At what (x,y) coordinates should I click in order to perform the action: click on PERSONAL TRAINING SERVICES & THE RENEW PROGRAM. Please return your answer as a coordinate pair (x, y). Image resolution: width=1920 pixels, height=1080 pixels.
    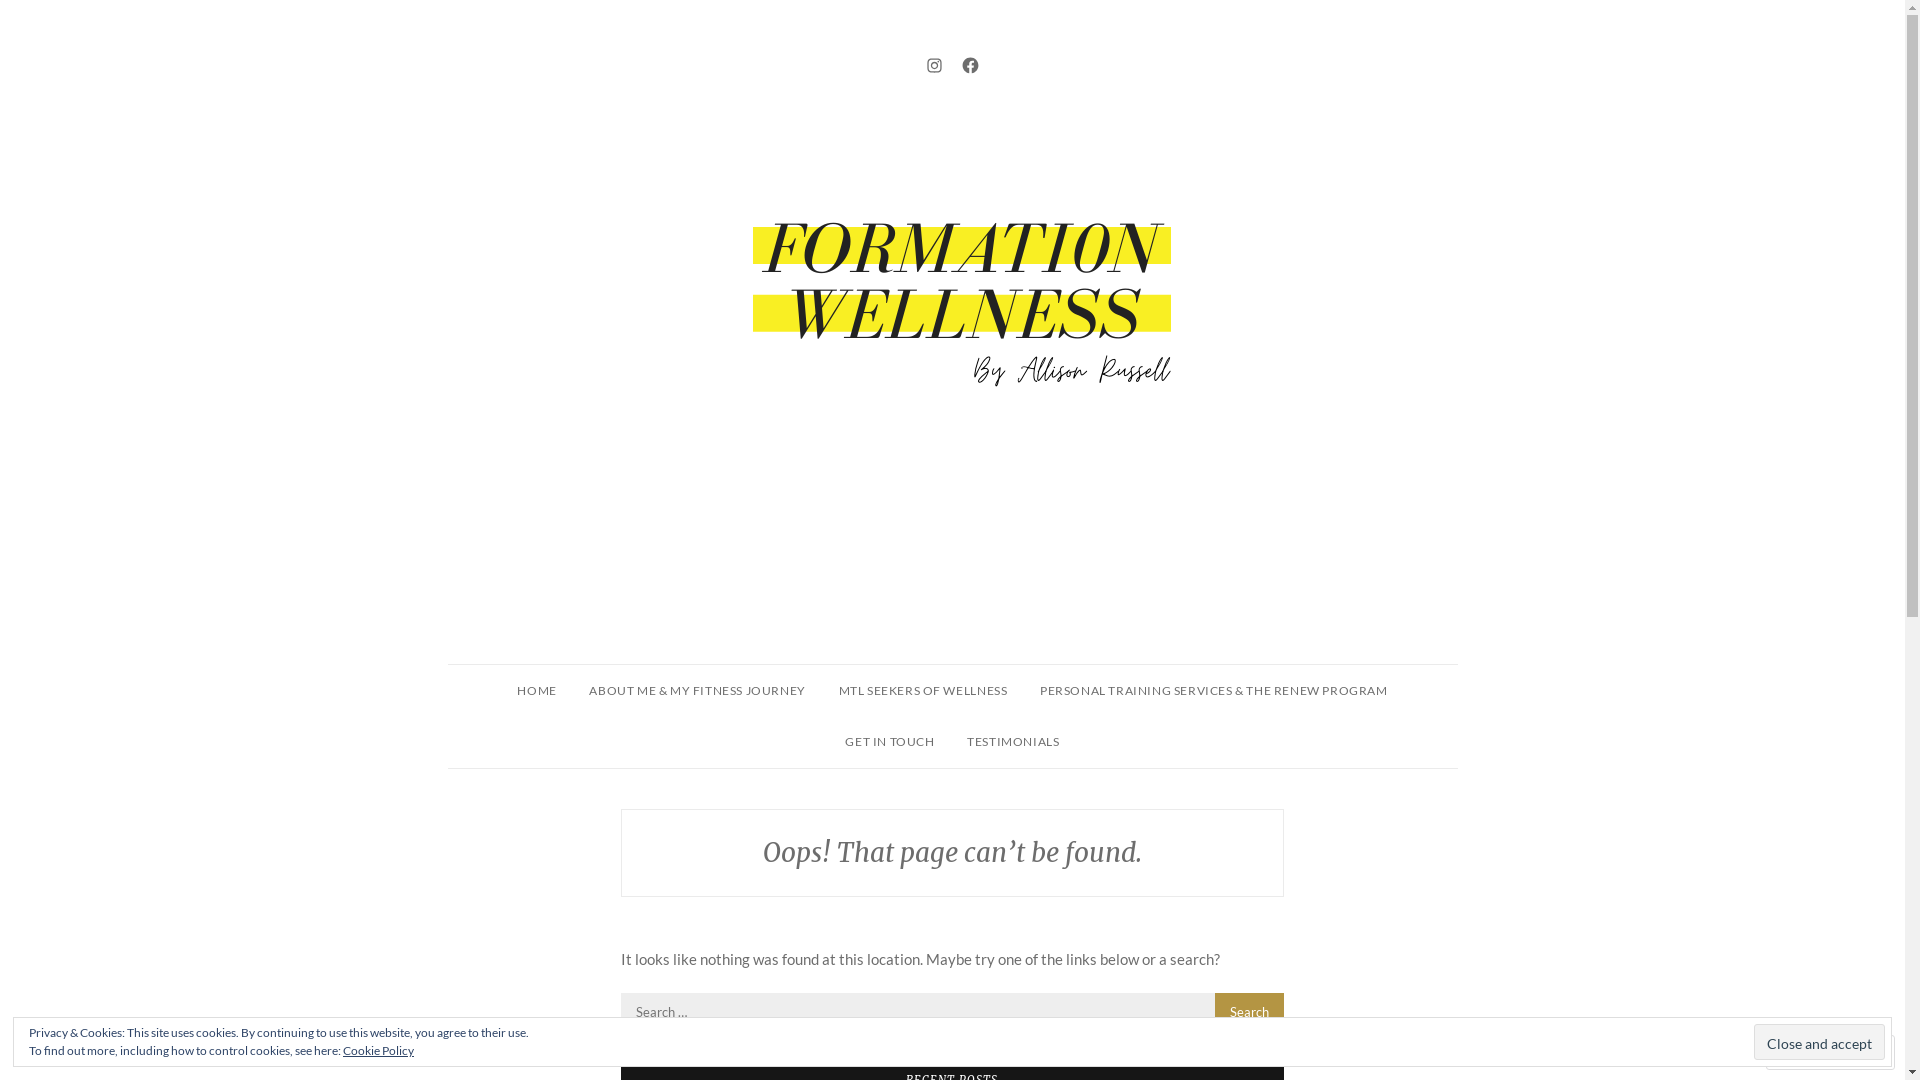
    Looking at the image, I should click on (1214, 691).